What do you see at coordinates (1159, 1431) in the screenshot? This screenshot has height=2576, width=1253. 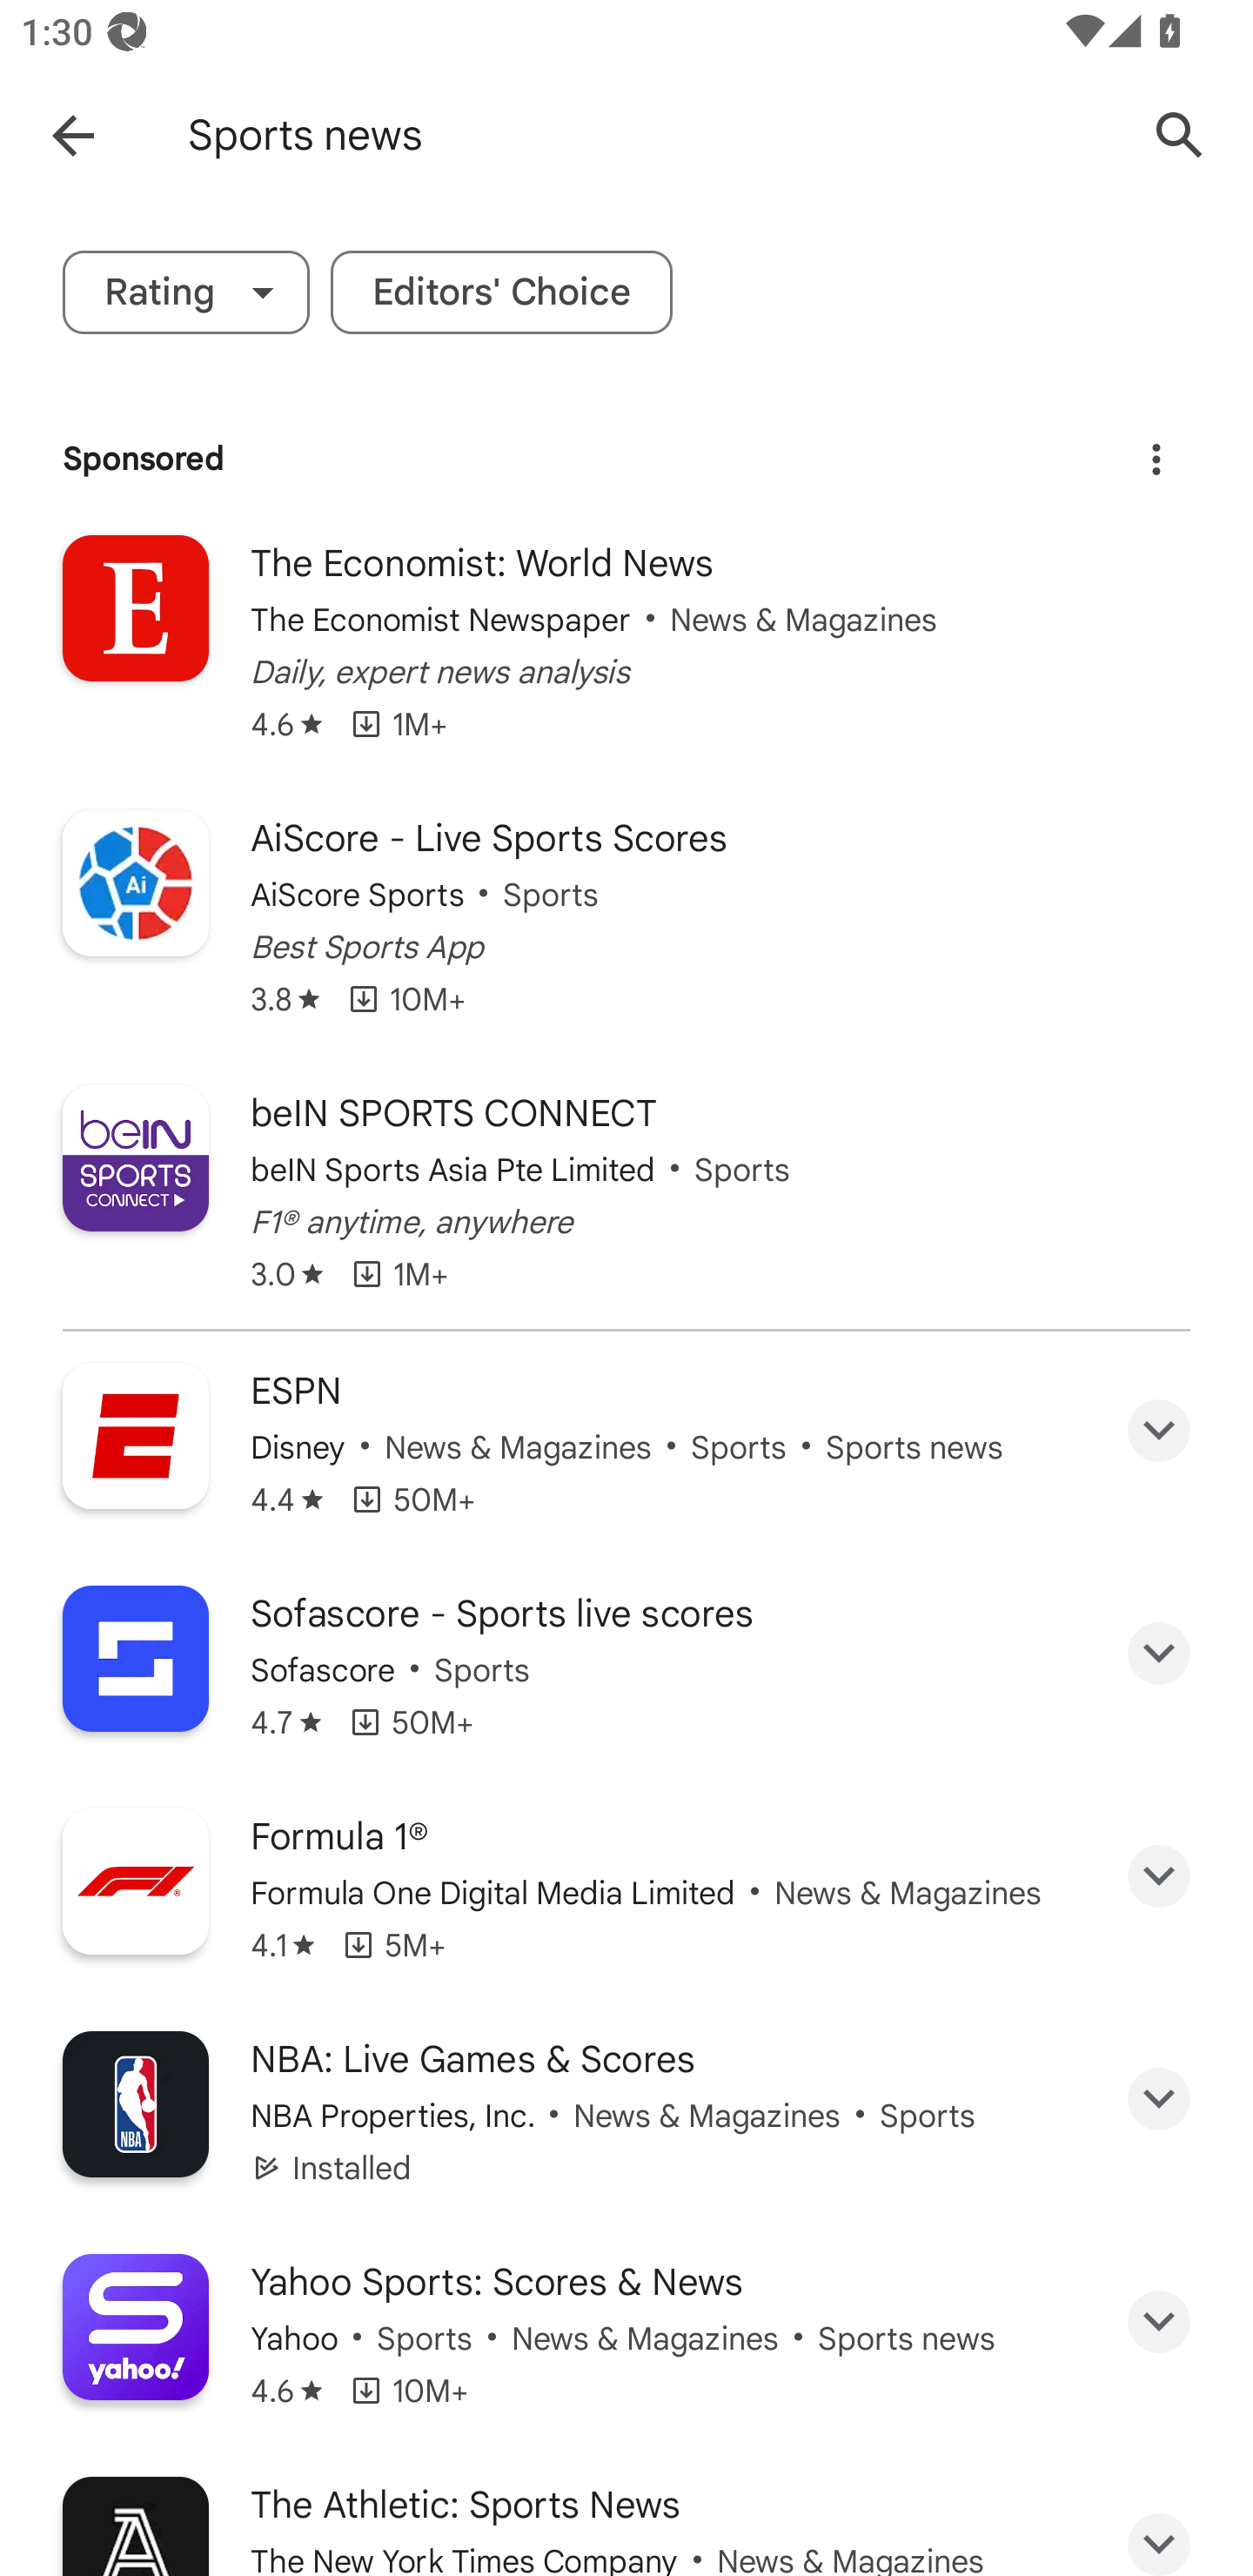 I see `Expand content for ESPN` at bounding box center [1159, 1431].